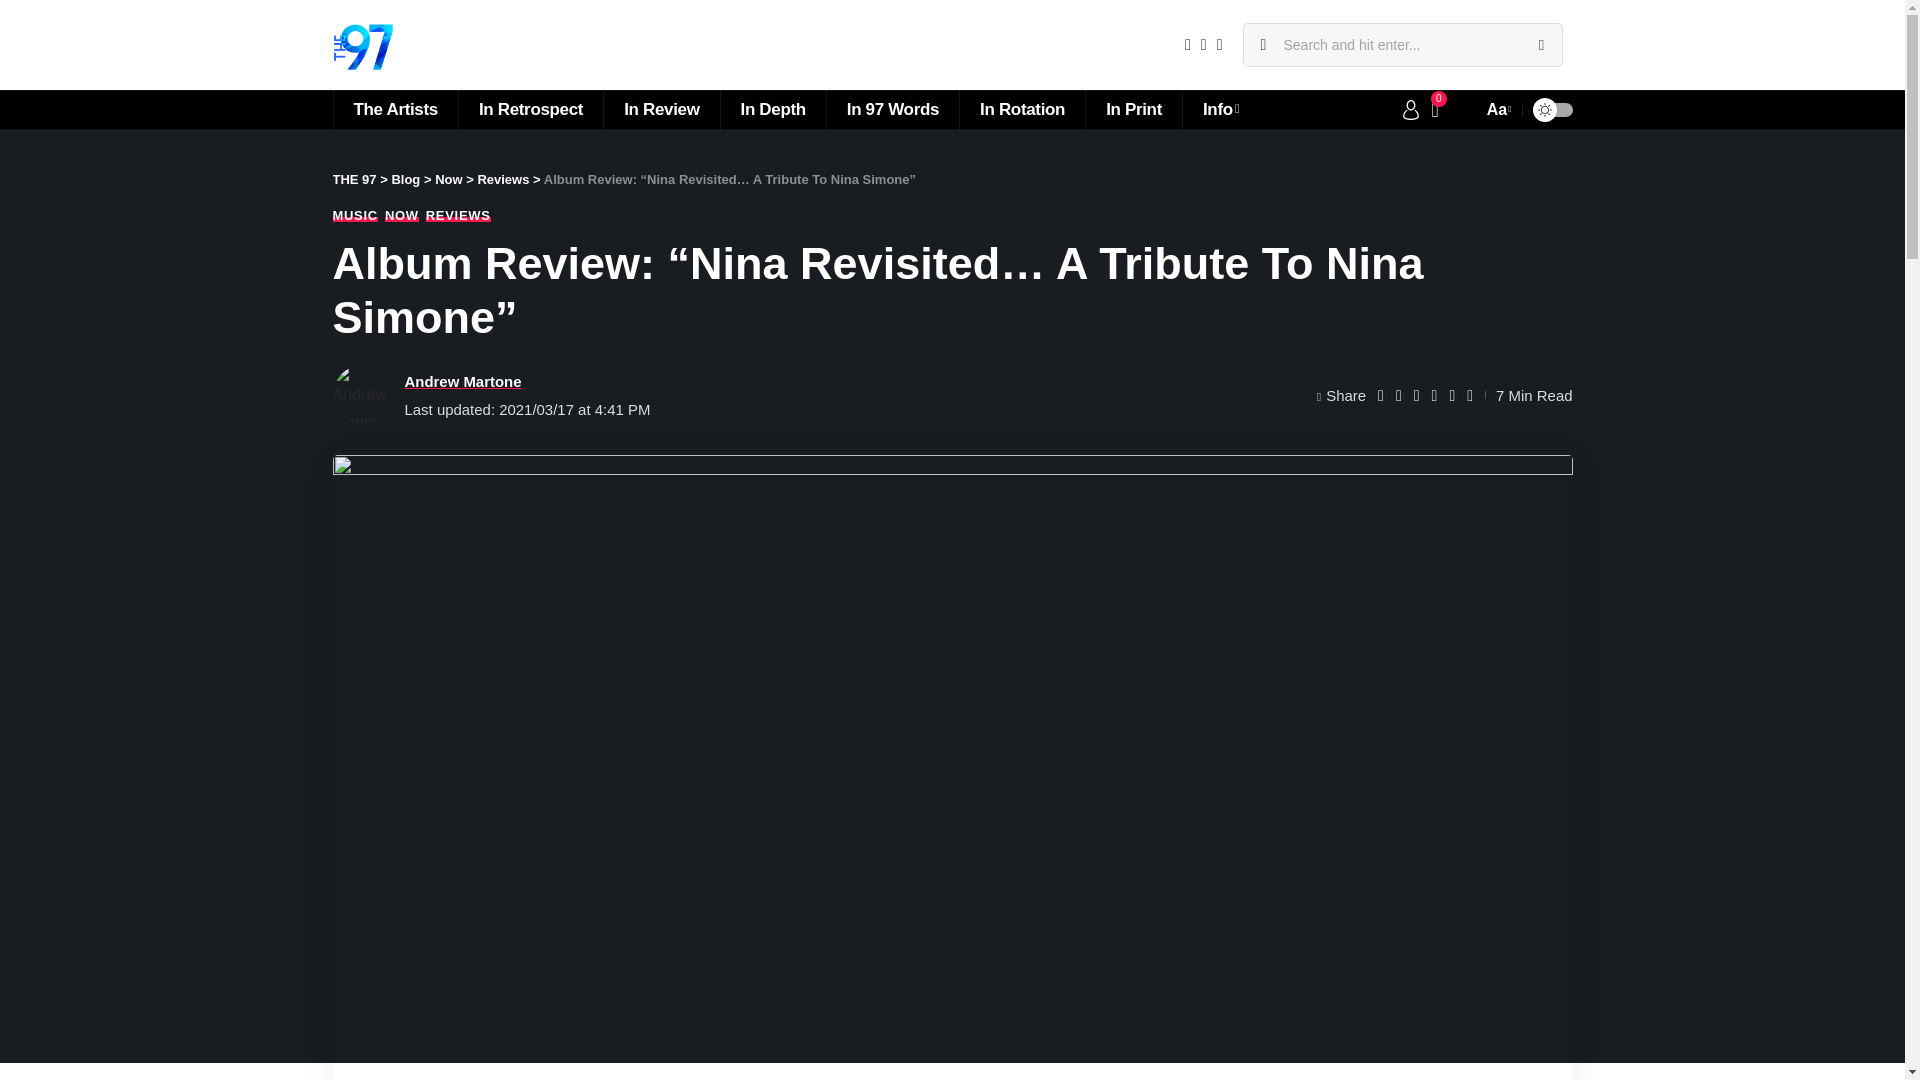 The height and width of the screenshot is (1080, 1920). I want to click on For the Nostalgia, so click(530, 109).